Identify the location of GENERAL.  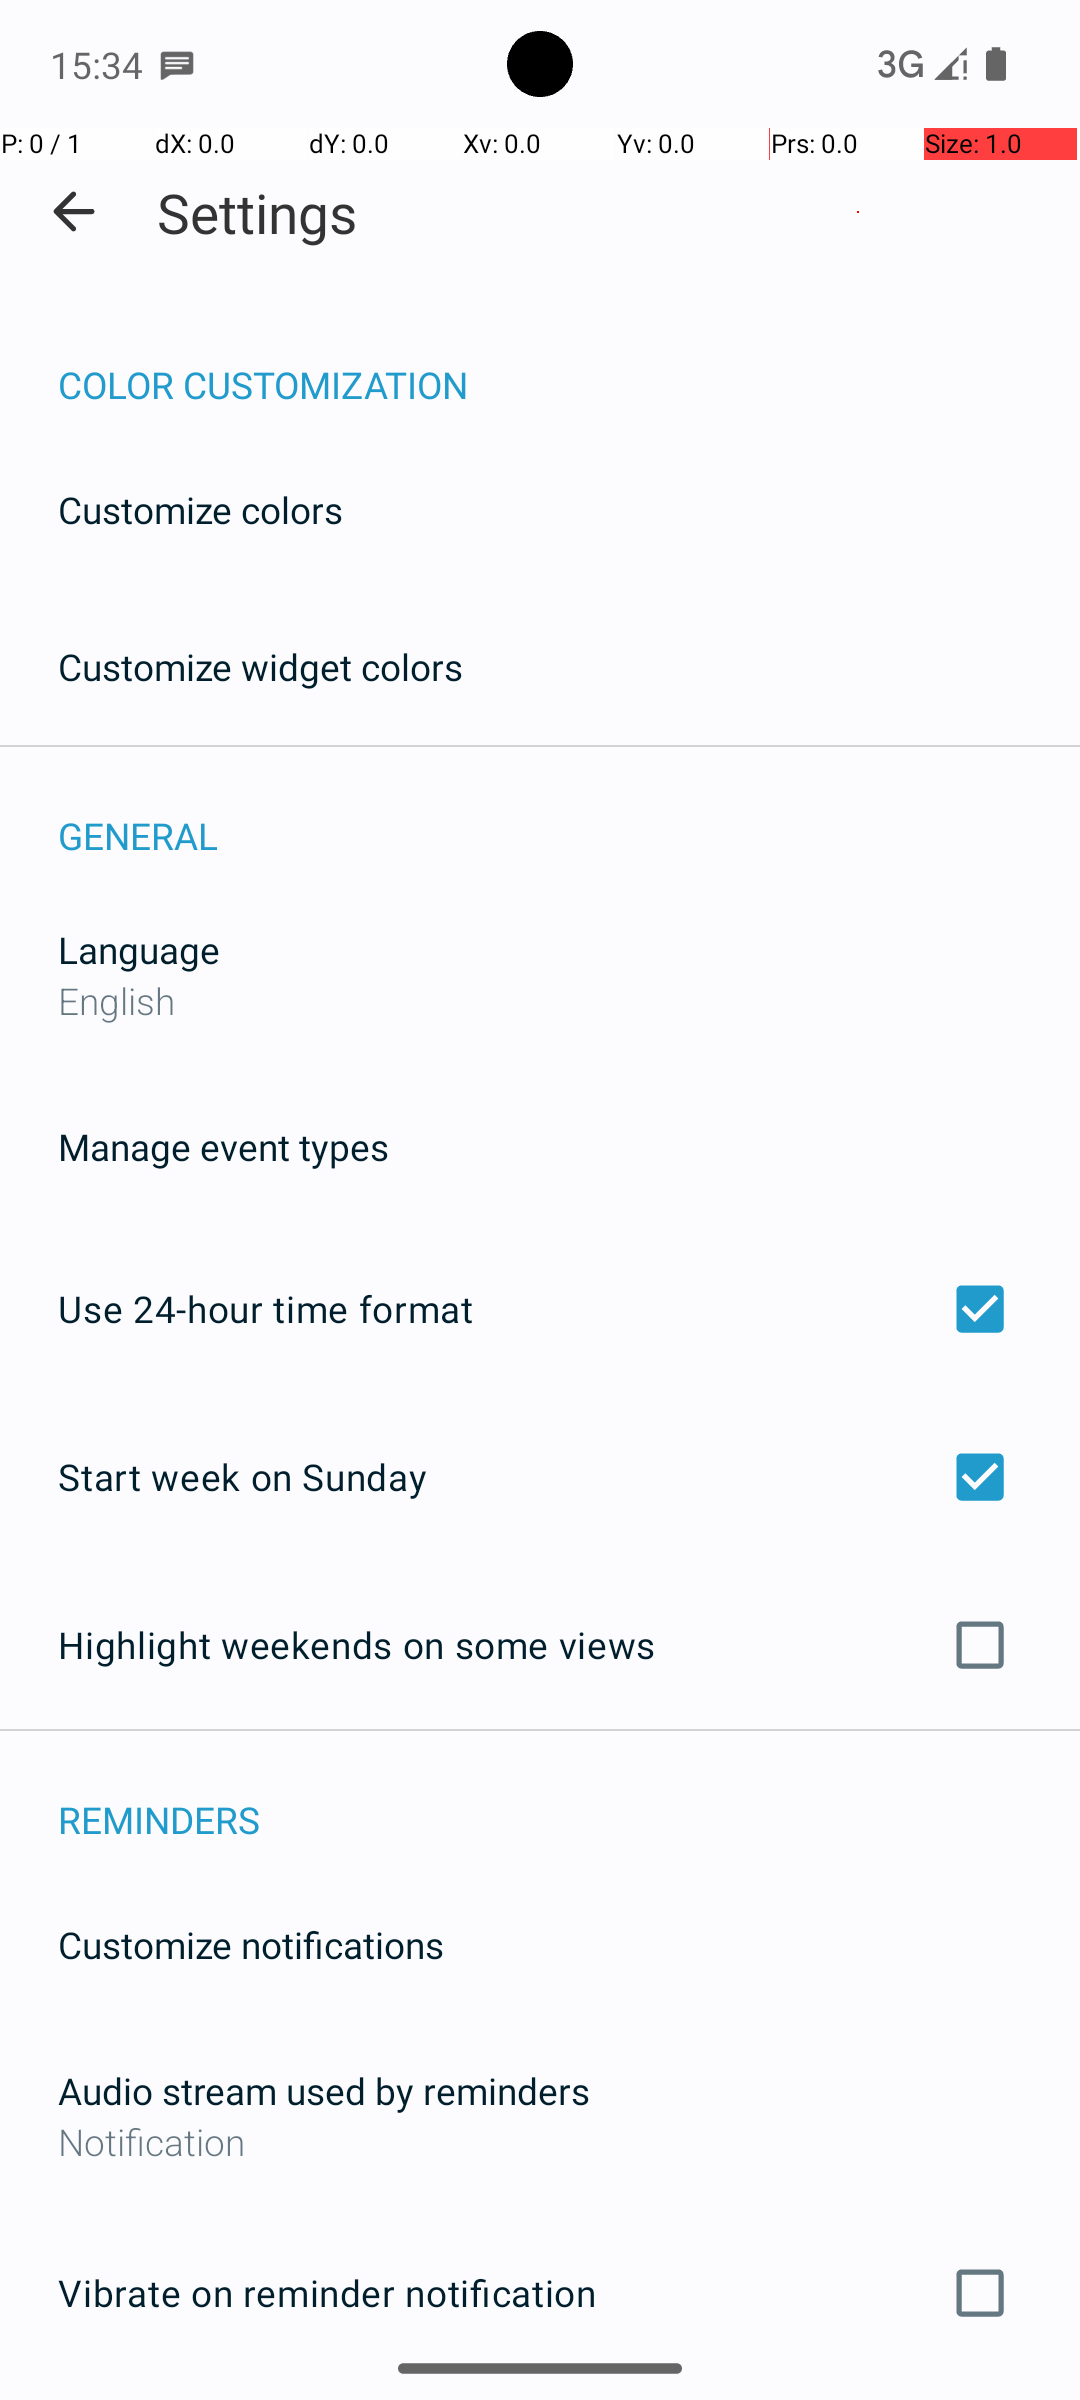
(569, 814).